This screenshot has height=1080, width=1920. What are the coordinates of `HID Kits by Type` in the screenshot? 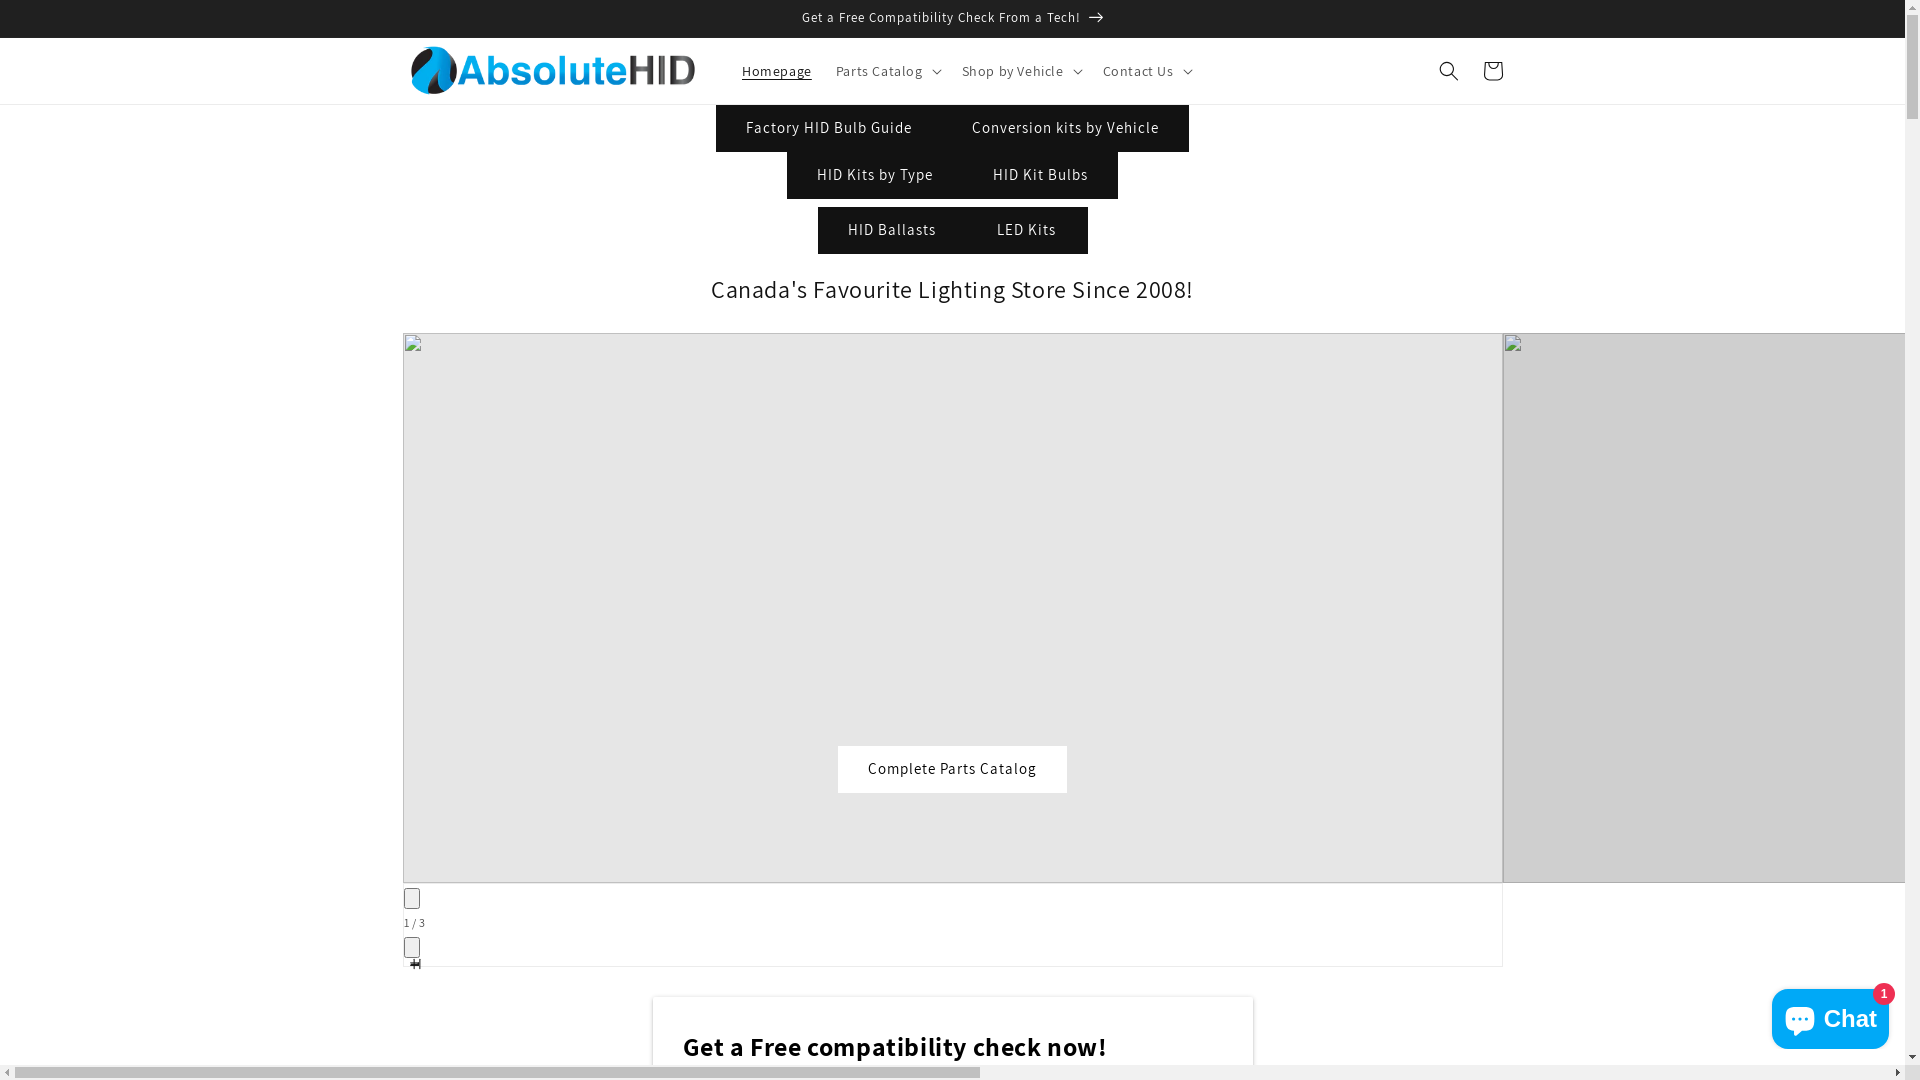 It's located at (875, 176).